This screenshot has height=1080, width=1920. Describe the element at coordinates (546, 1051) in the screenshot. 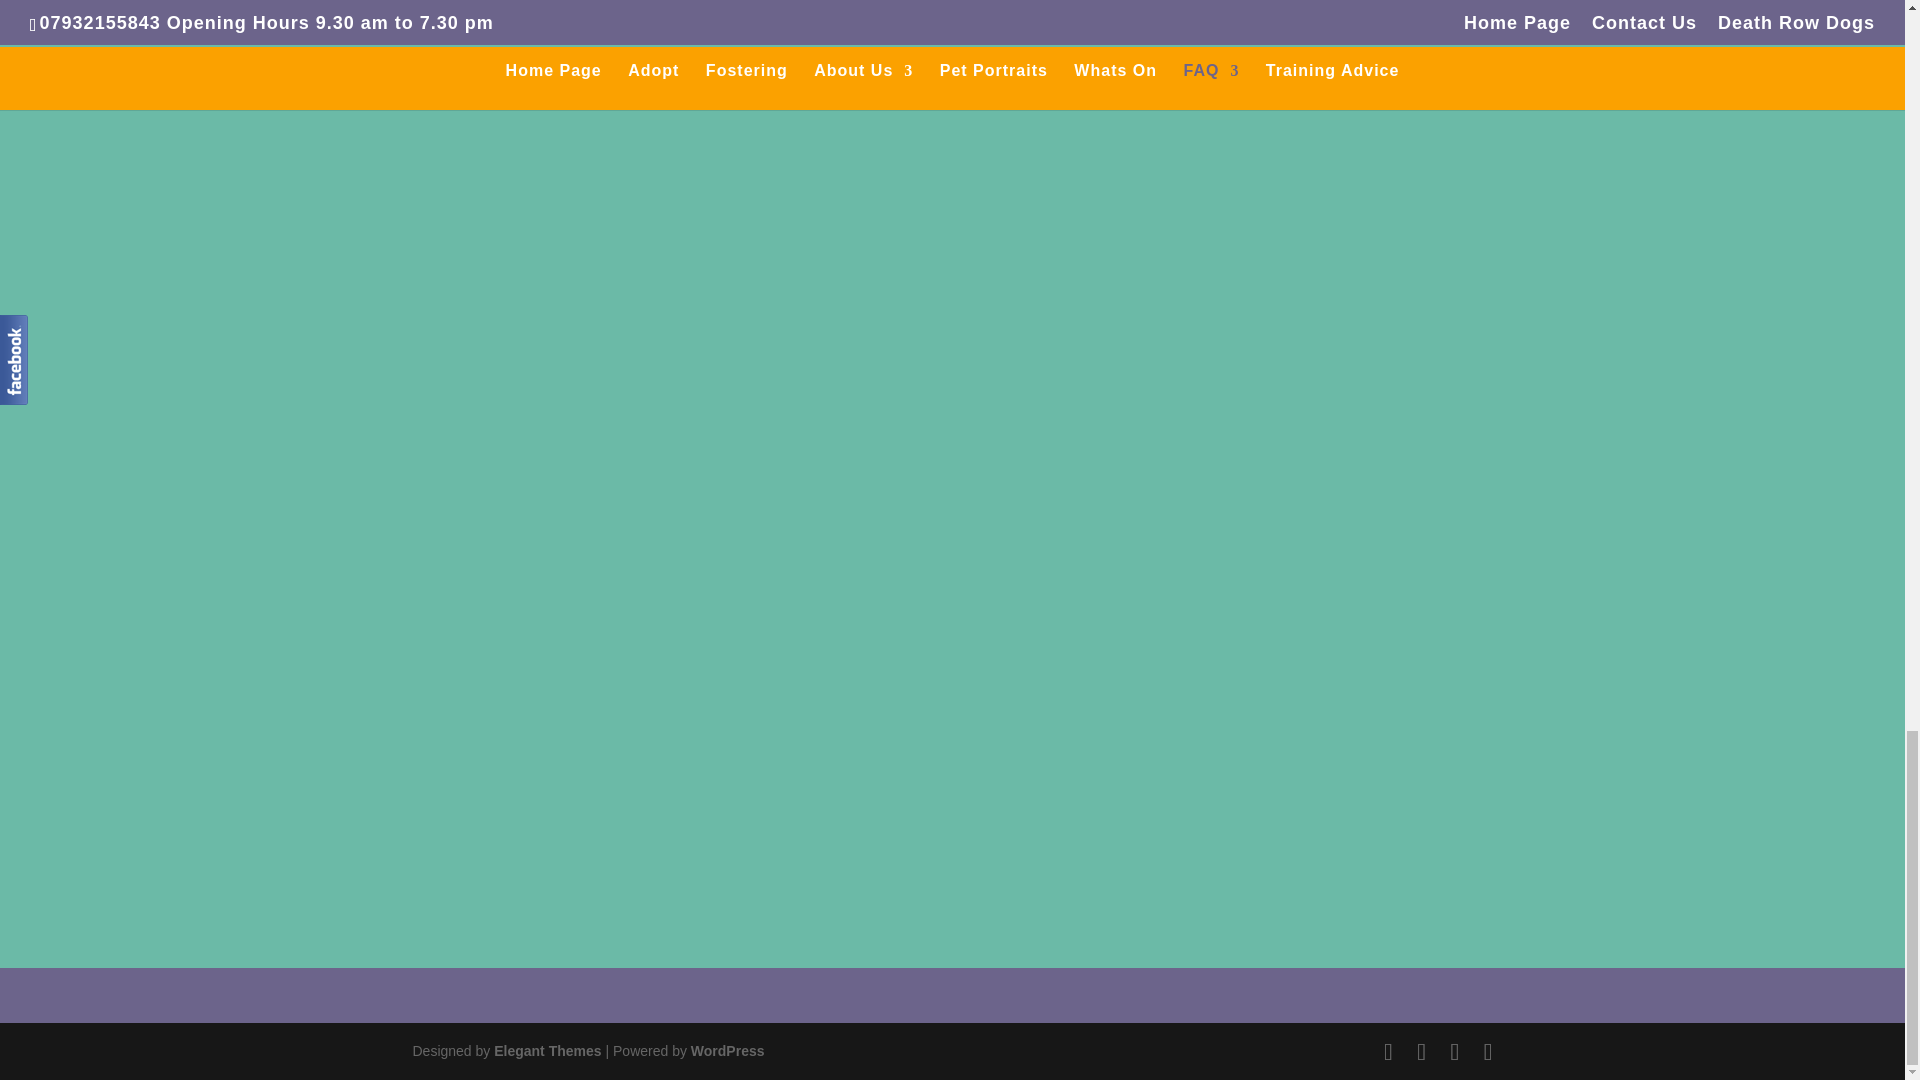

I see `Premium WordPress Themes` at that location.